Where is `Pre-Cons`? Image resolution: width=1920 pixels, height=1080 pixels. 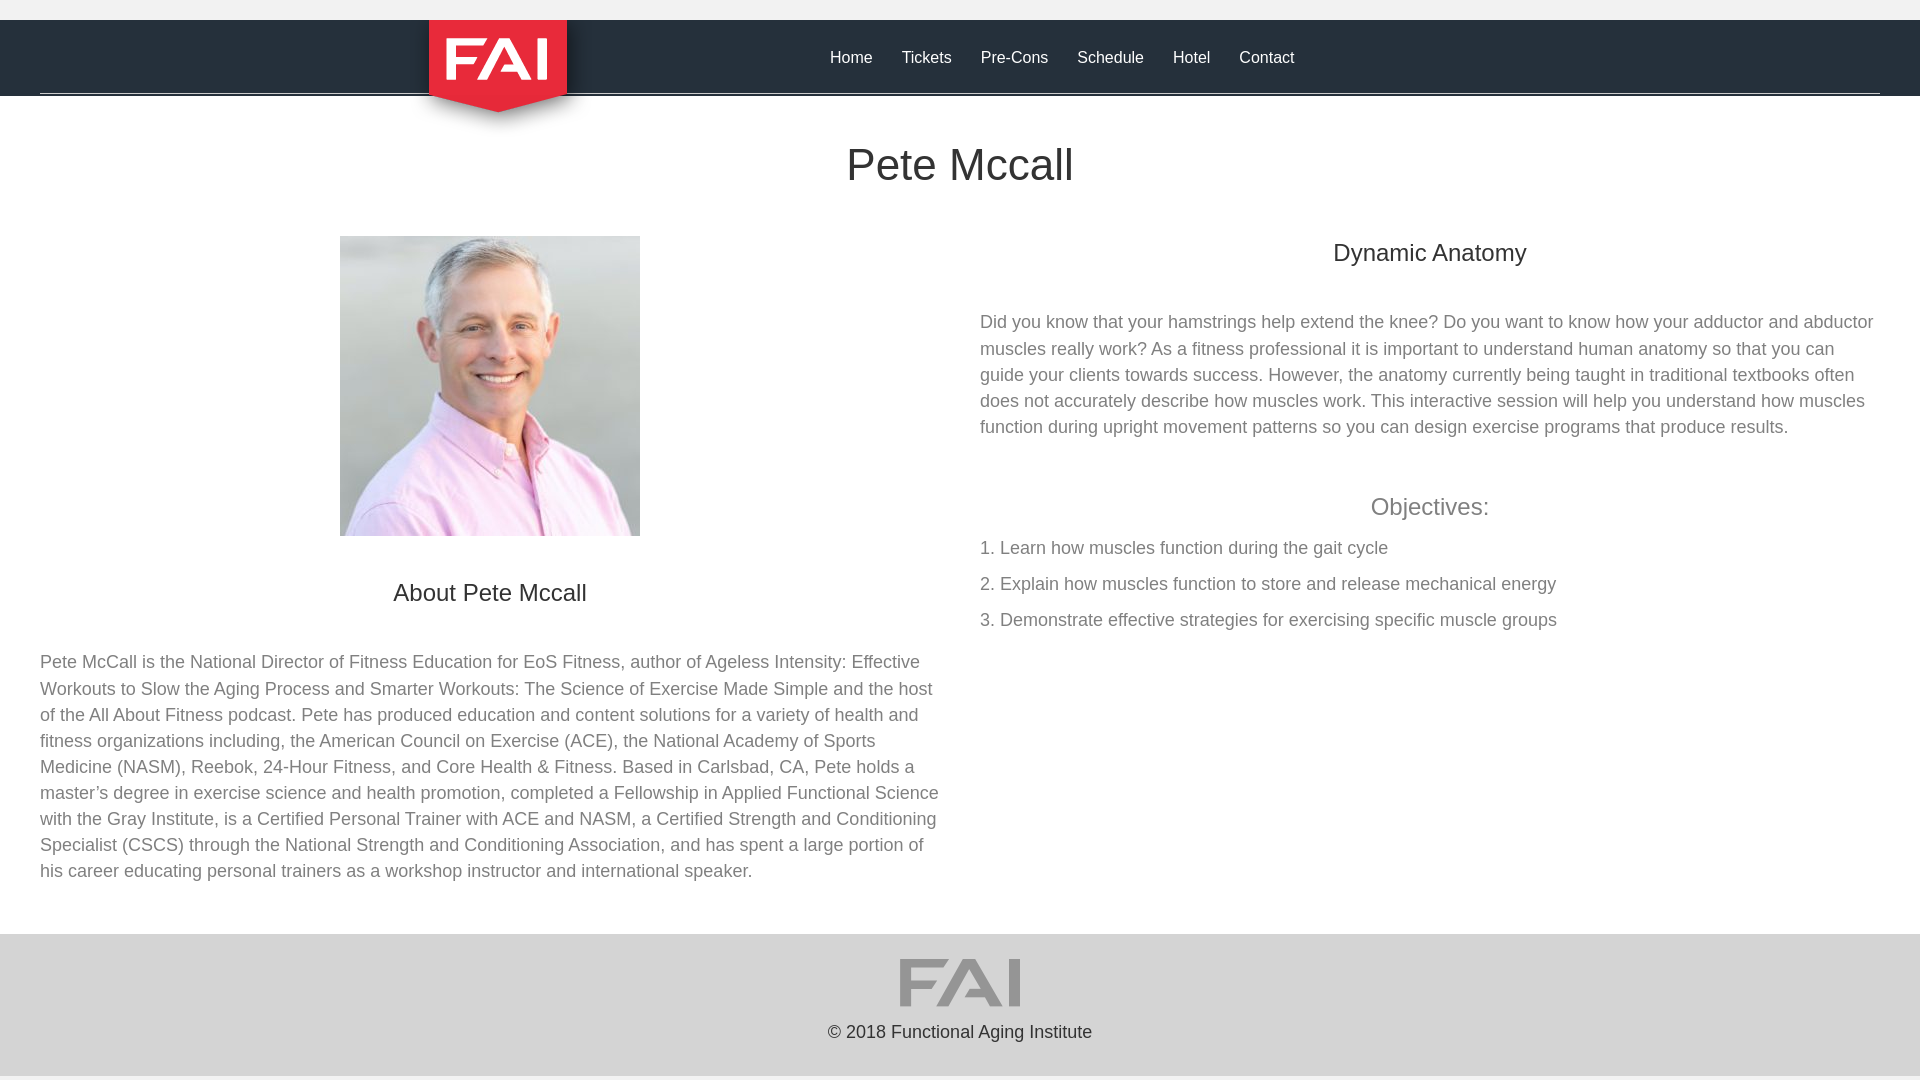
Pre-Cons is located at coordinates (1015, 57).